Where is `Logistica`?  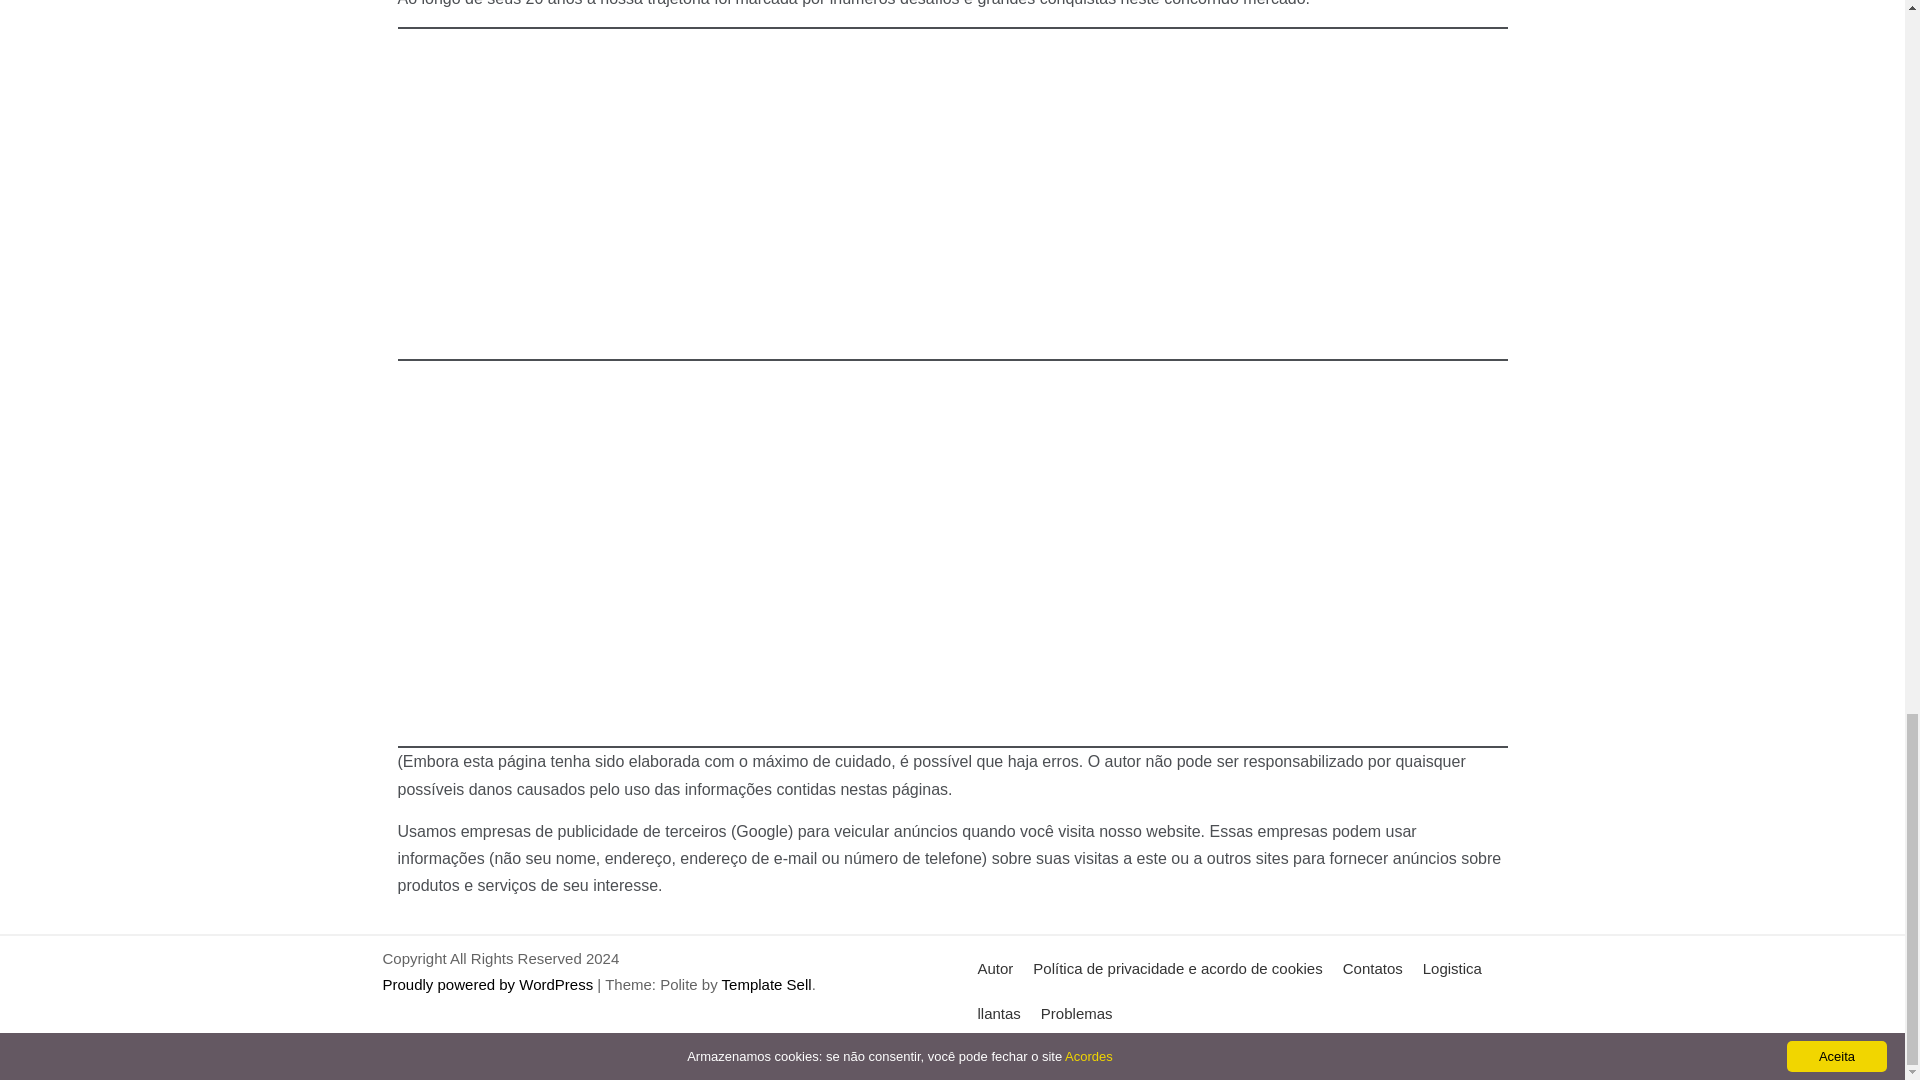 Logistica is located at coordinates (1452, 968).